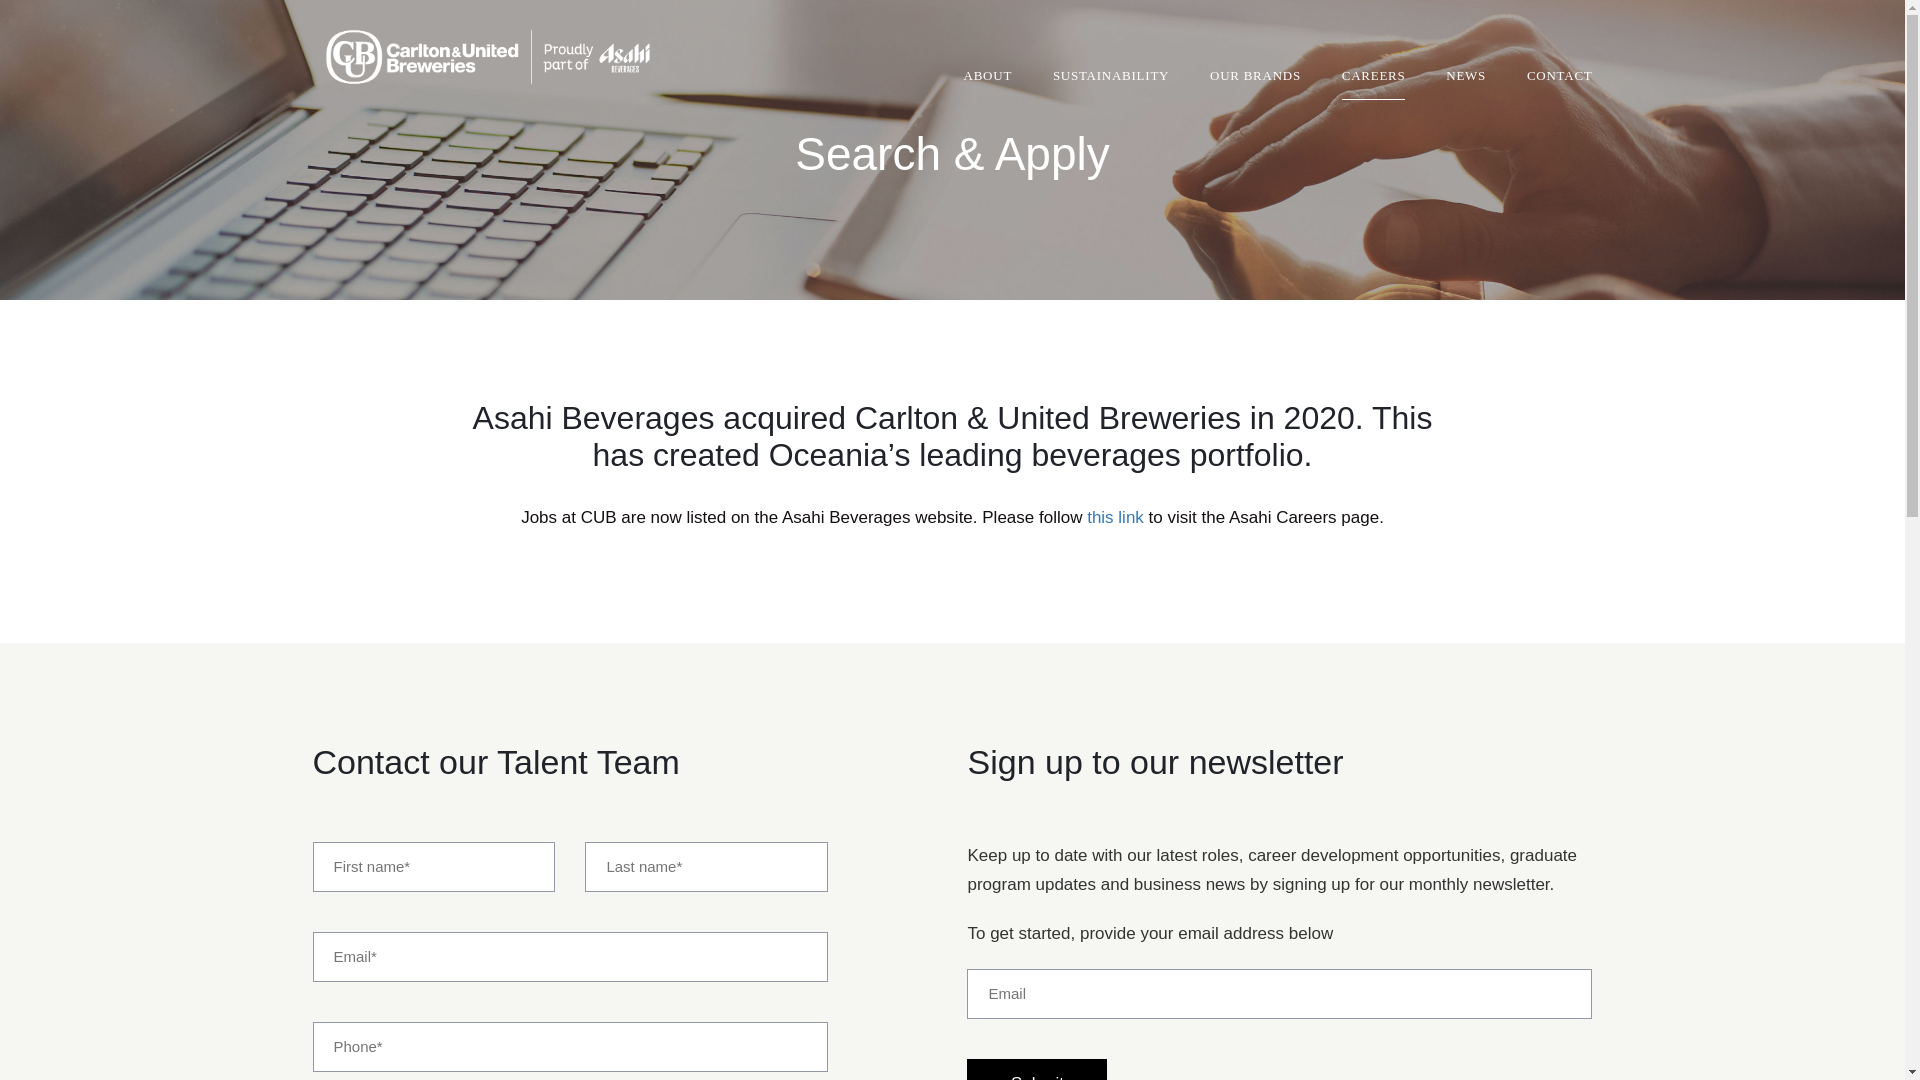  I want to click on SUSTAINABILITY, so click(1111, 84).